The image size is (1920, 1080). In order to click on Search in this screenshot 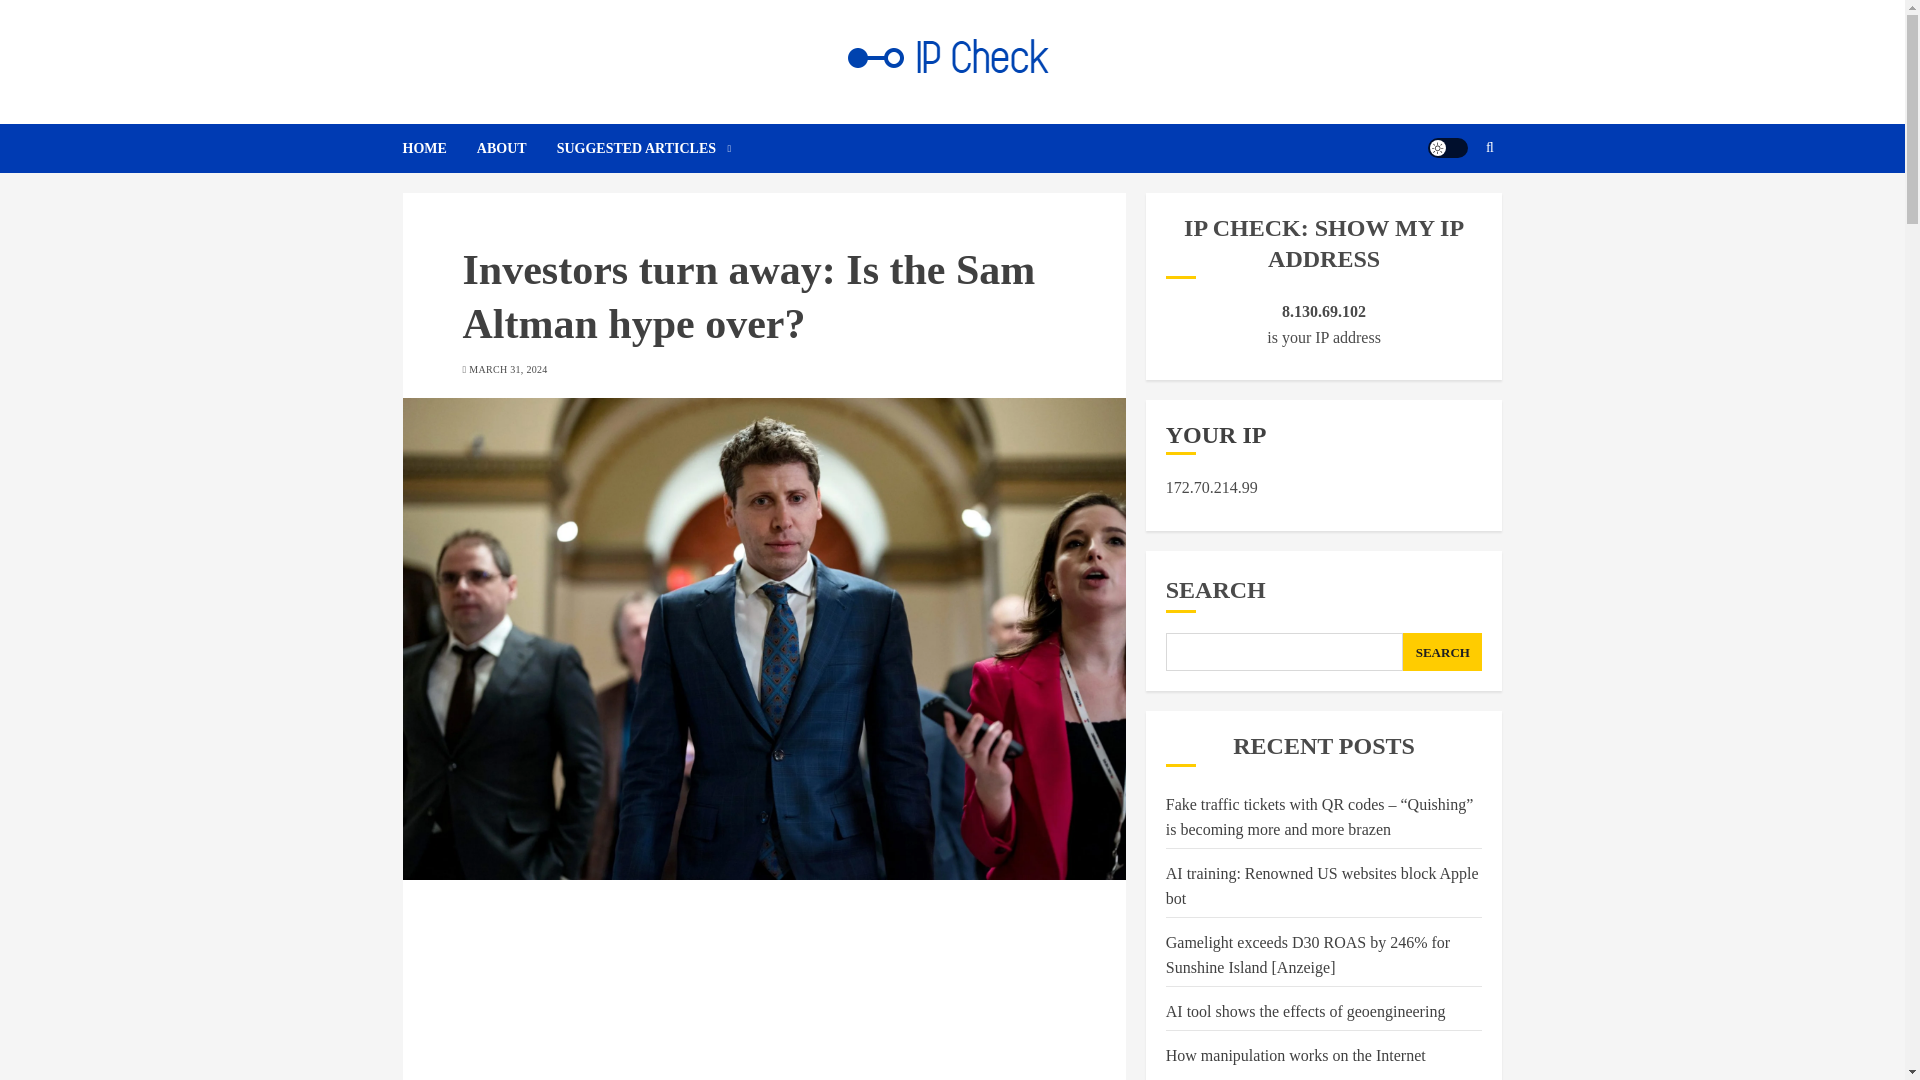, I will do `click(1450, 208)`.